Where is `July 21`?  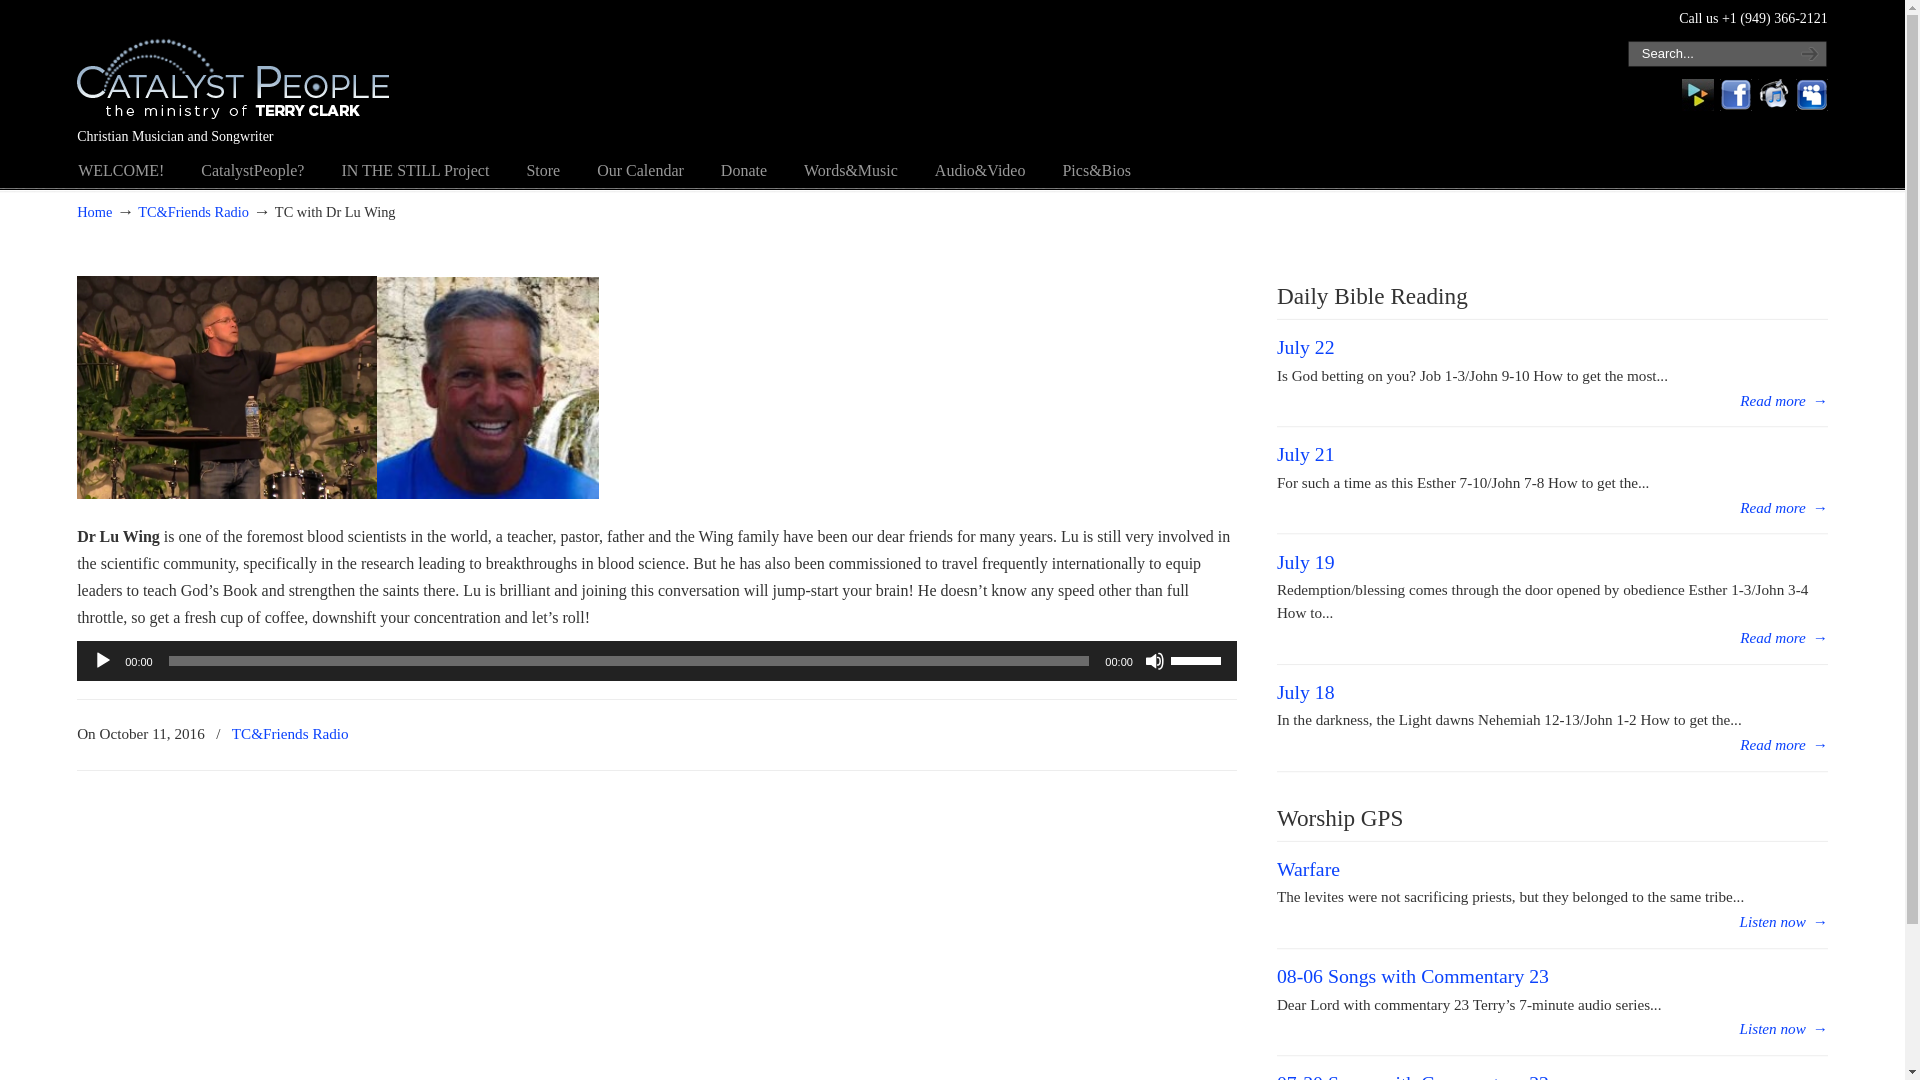
July 21 is located at coordinates (1305, 454).